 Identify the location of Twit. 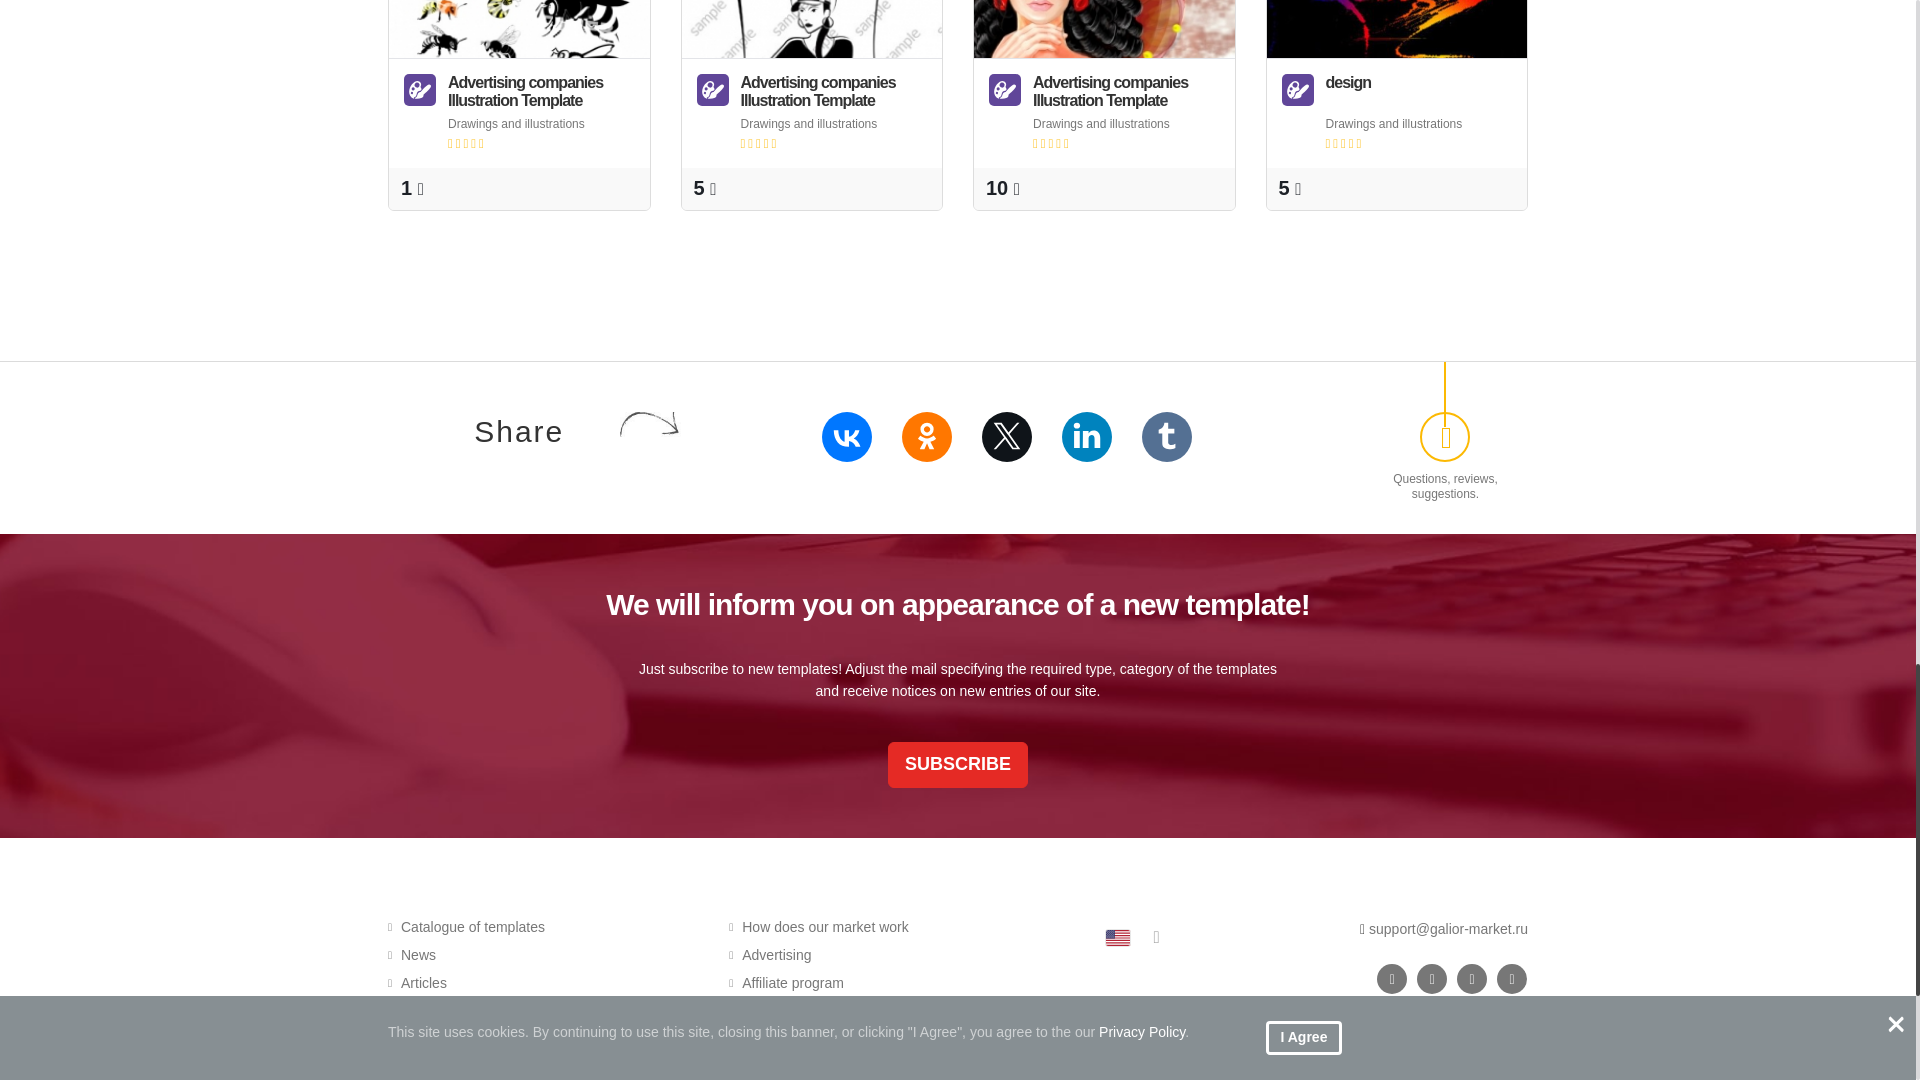
(1472, 978).